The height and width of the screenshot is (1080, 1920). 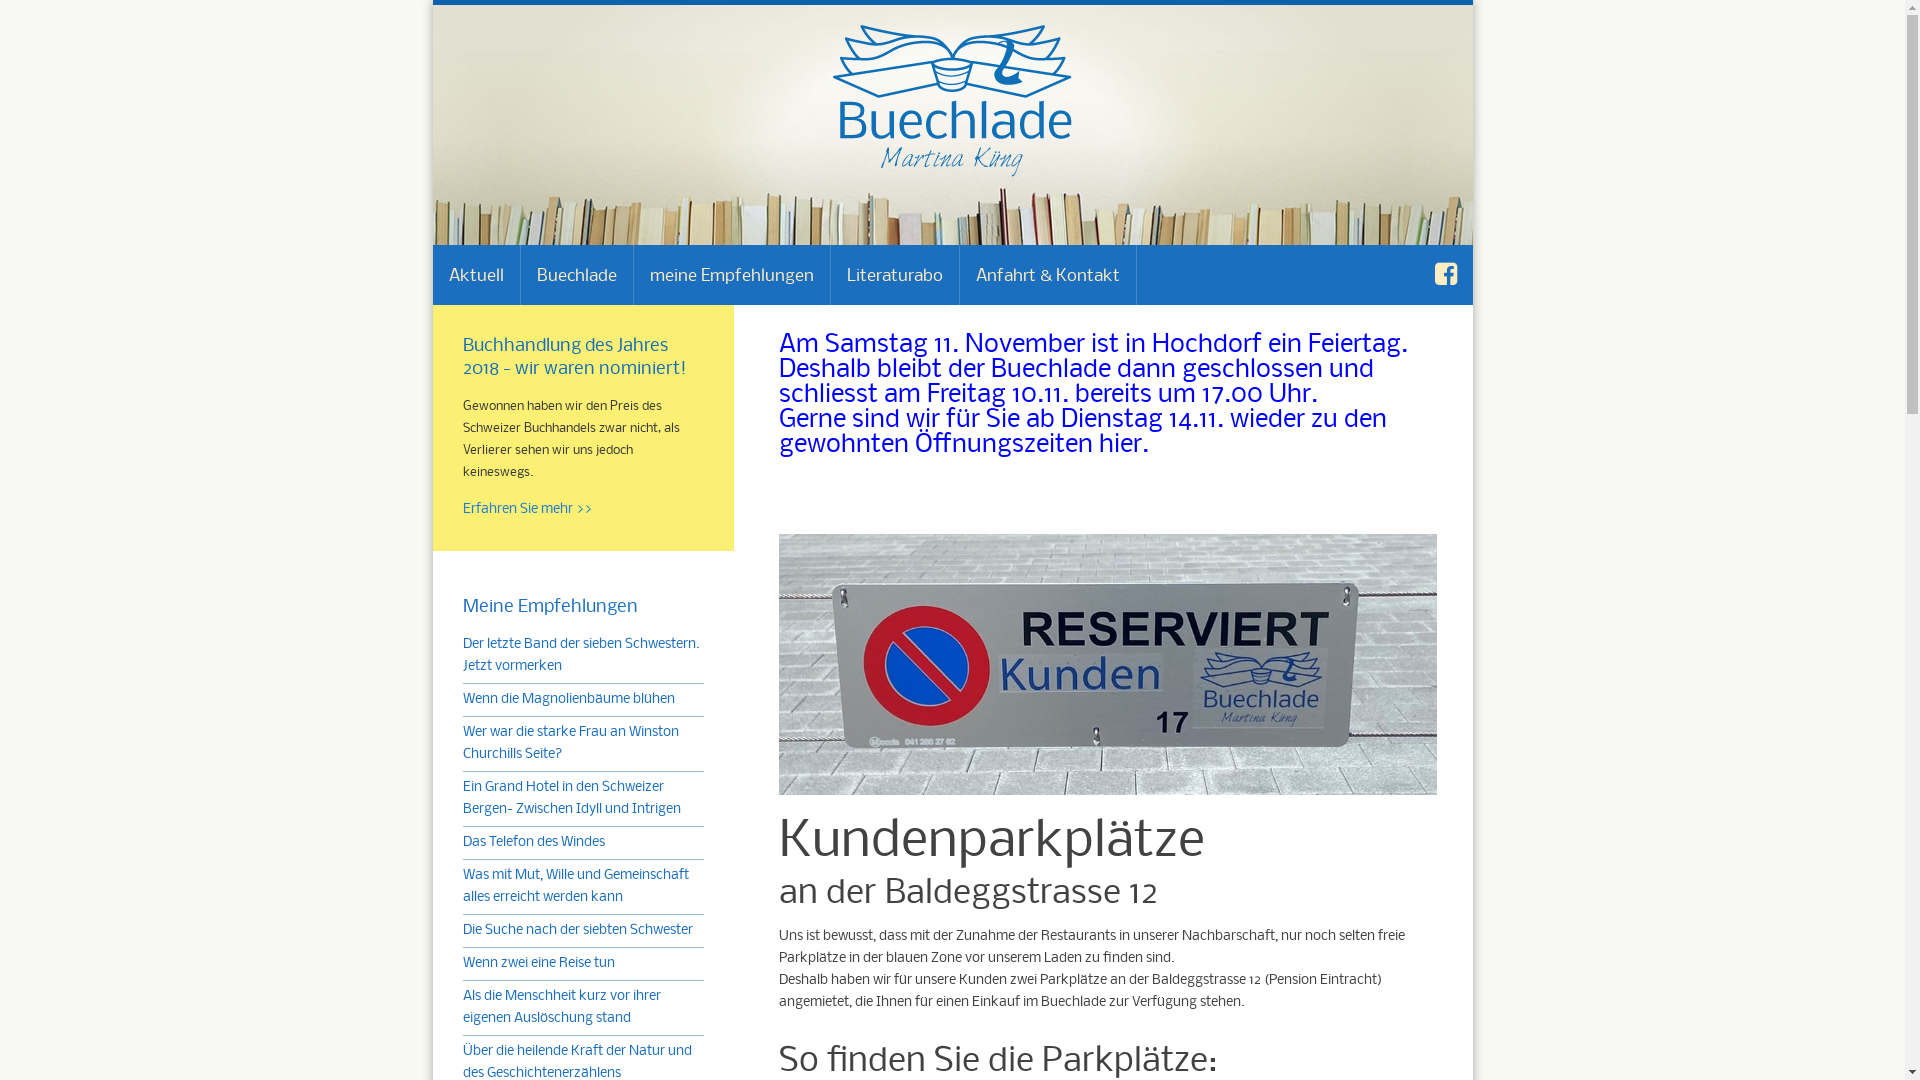 What do you see at coordinates (526, 510) in the screenshot?
I see `Erfahren Sie mehr >>` at bounding box center [526, 510].